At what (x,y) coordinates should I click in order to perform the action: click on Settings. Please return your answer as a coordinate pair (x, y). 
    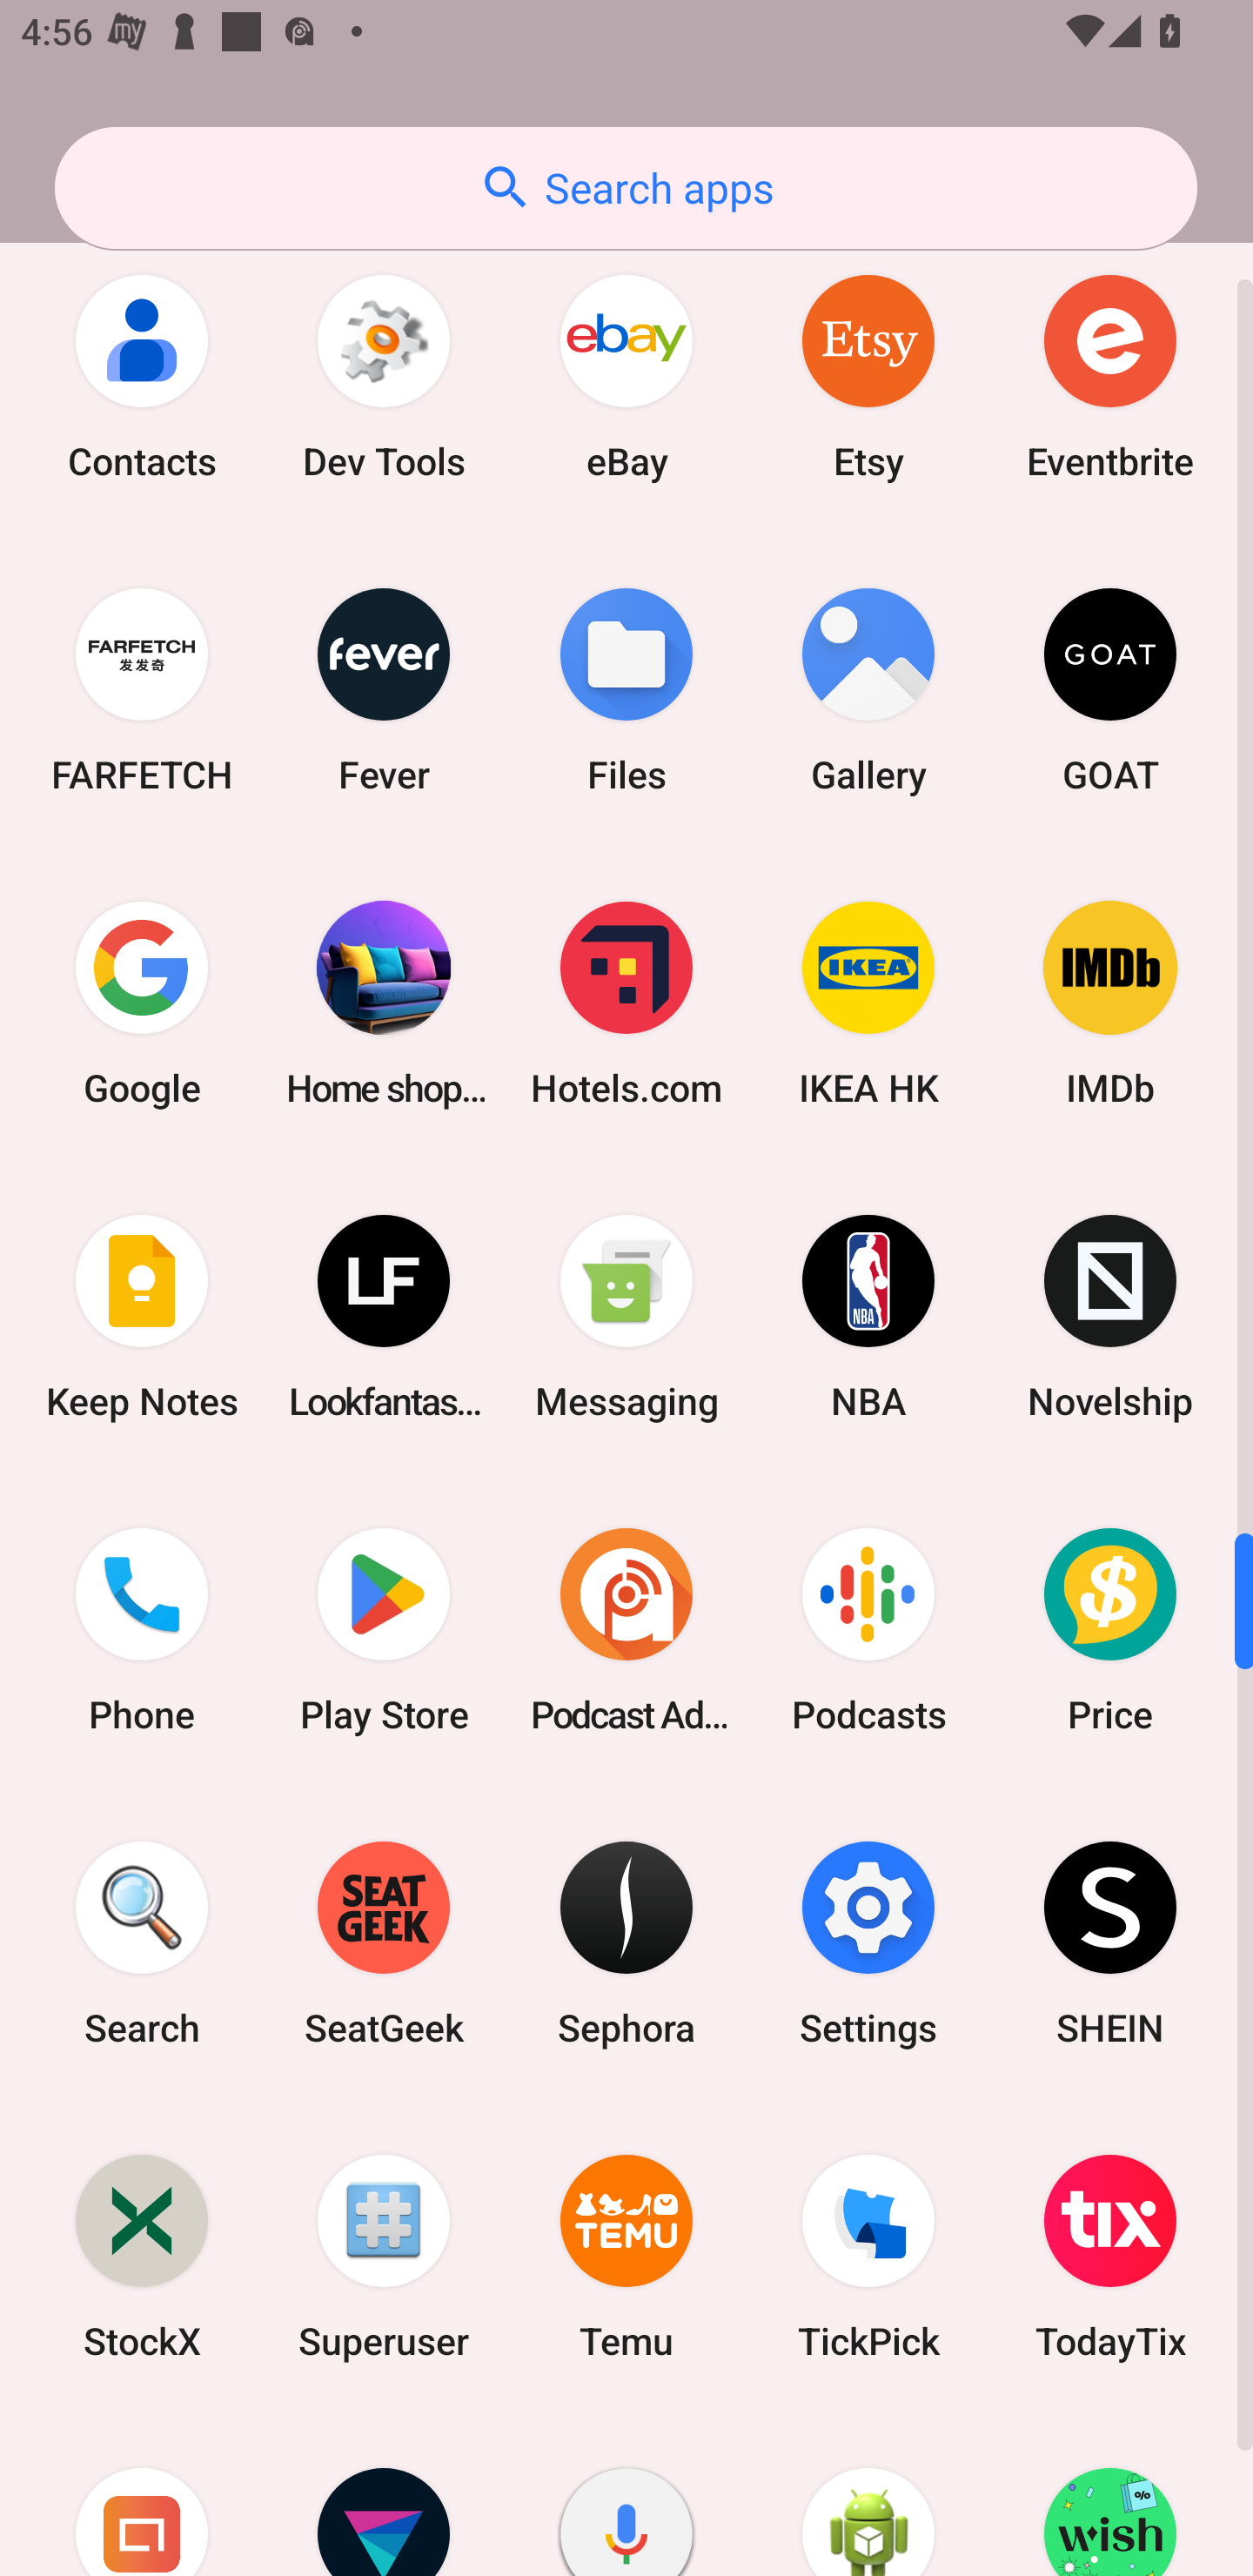
    Looking at the image, I should click on (868, 1943).